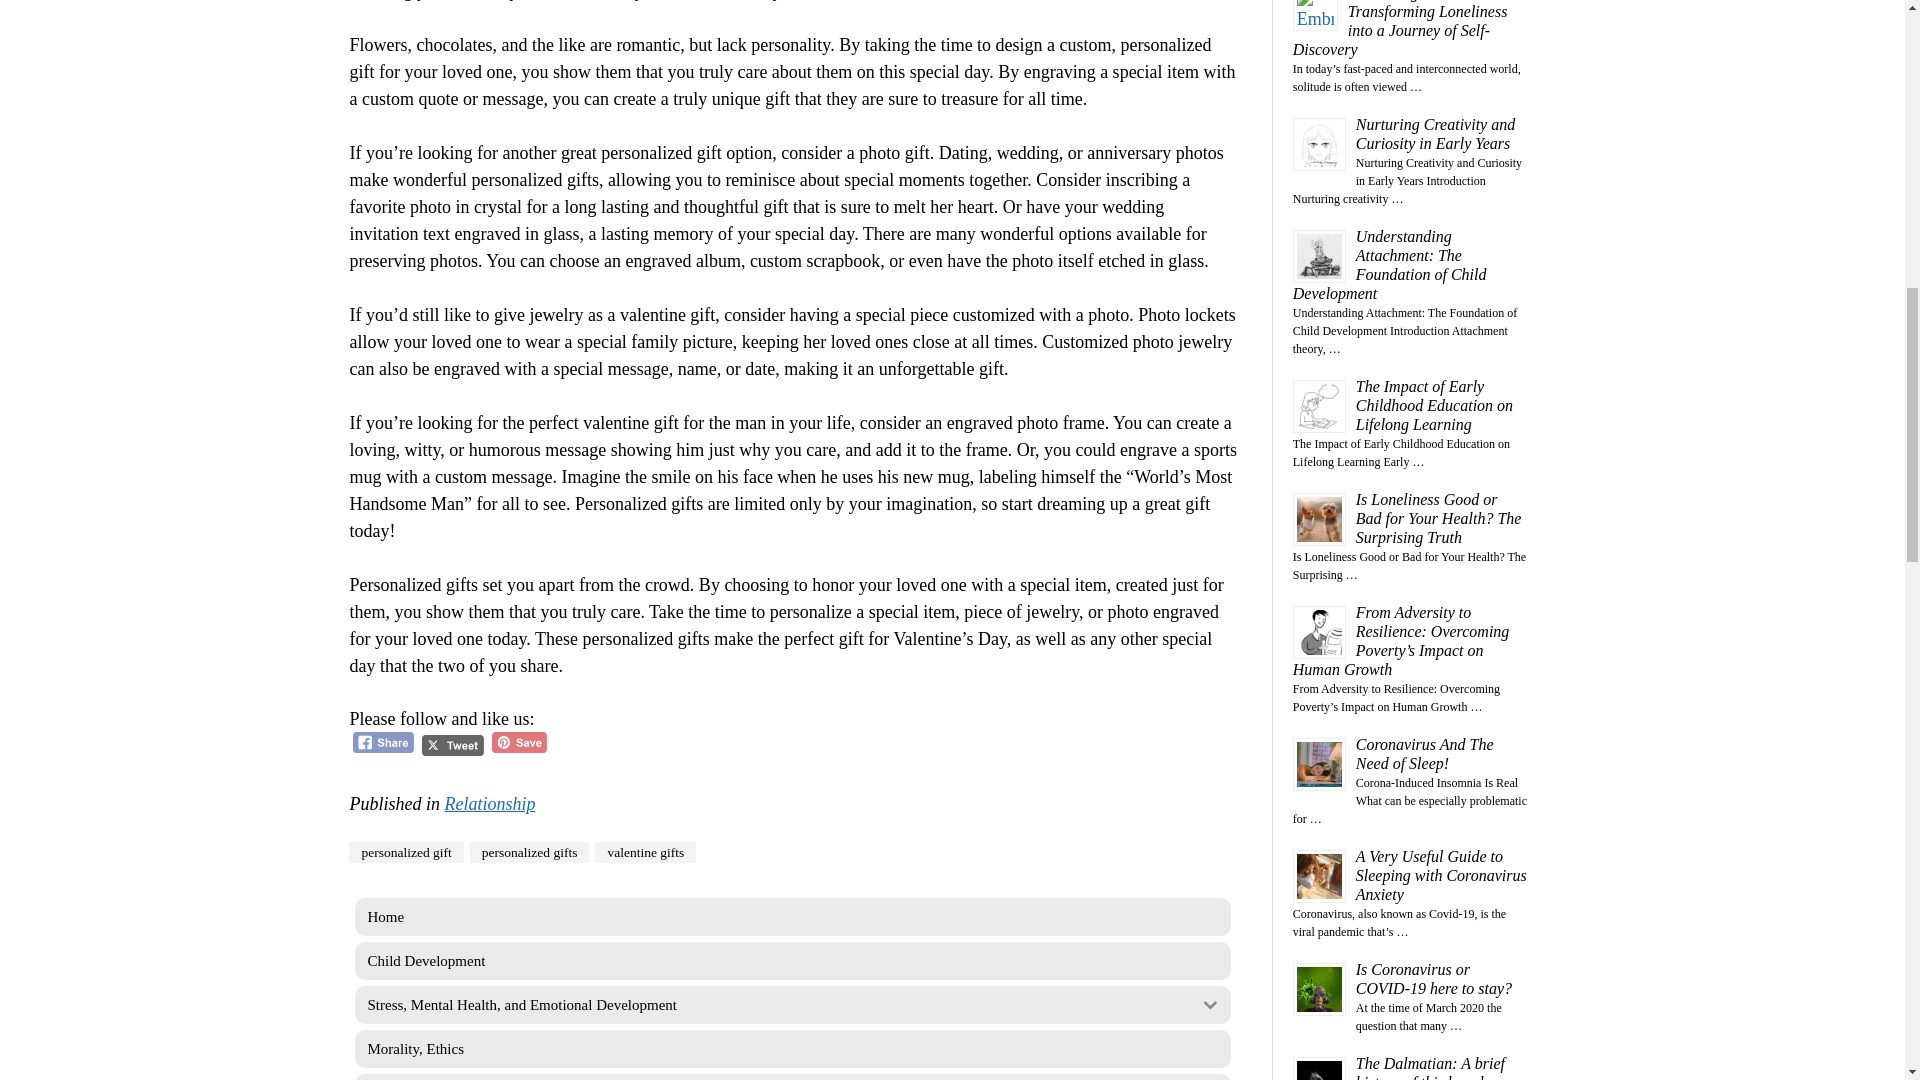 The width and height of the screenshot is (1920, 1080). I want to click on Tweet, so click(452, 746).